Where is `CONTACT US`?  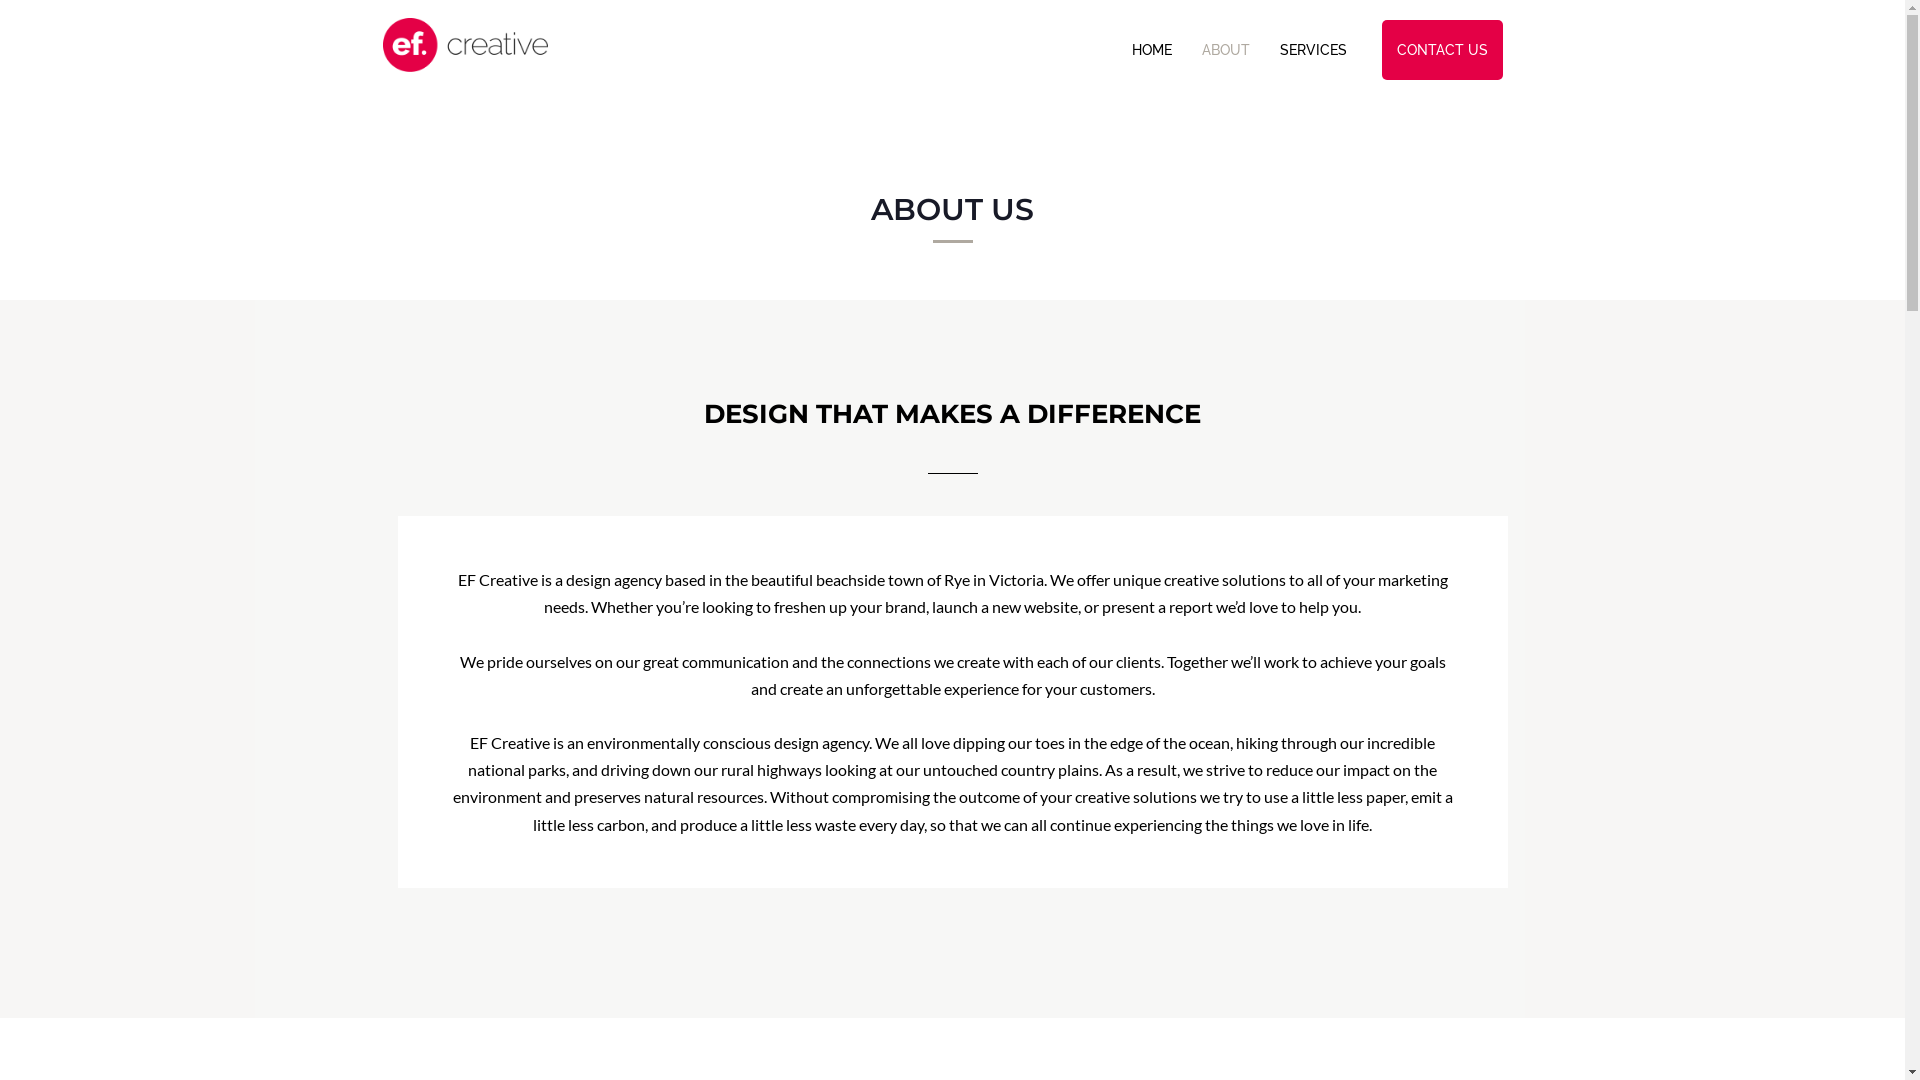 CONTACT US is located at coordinates (1442, 50).